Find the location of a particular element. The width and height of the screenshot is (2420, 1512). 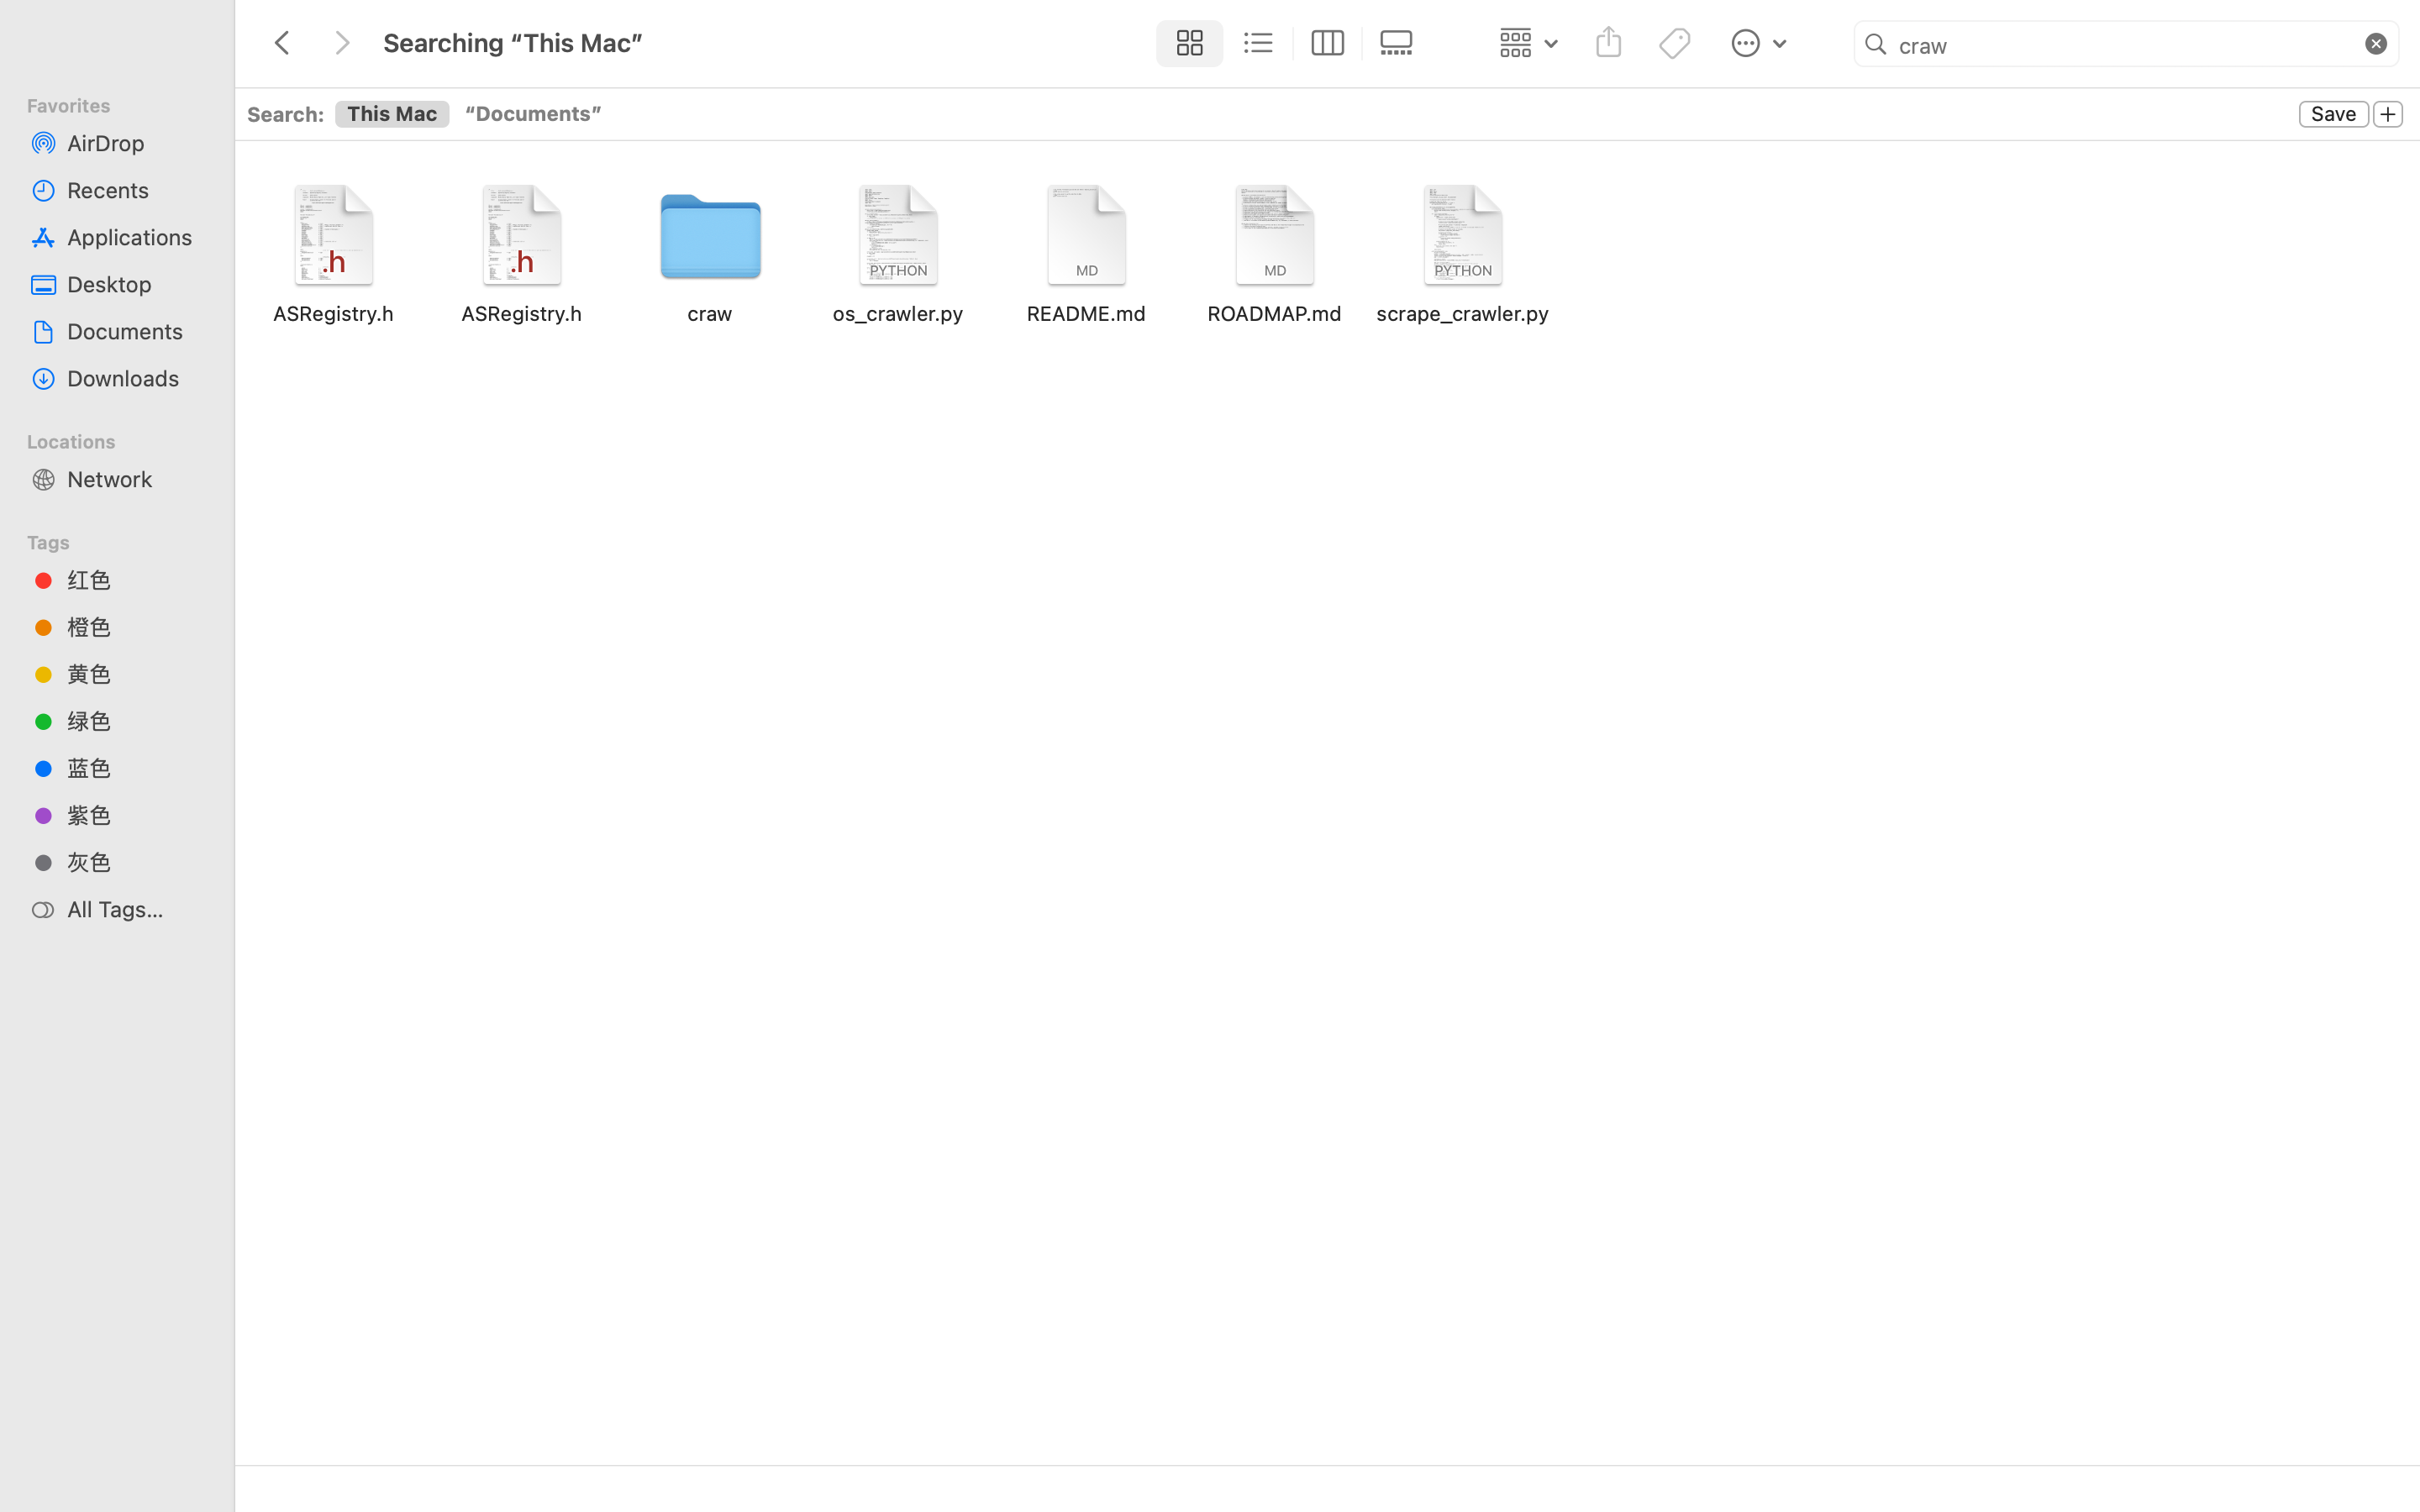

Search: is located at coordinates (286, 113).